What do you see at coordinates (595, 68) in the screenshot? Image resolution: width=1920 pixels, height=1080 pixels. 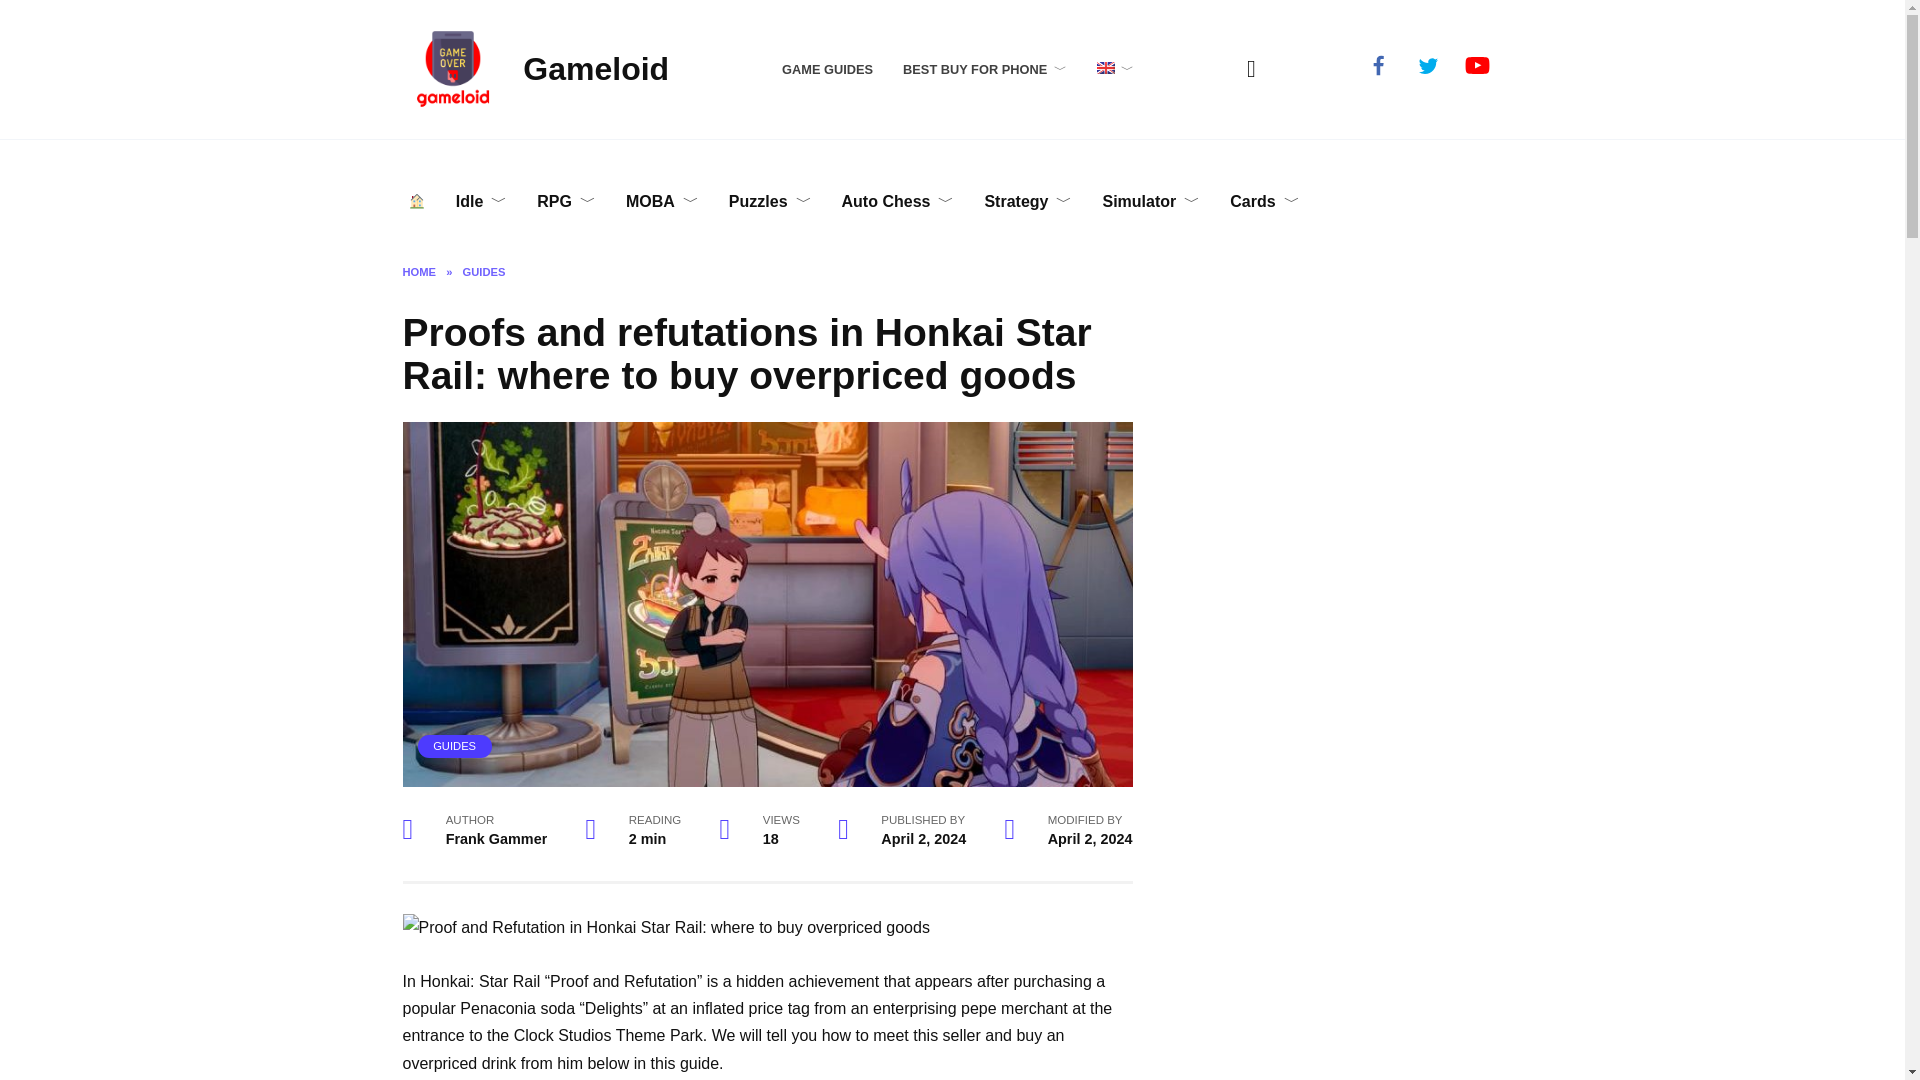 I see `Gameloid` at bounding box center [595, 68].